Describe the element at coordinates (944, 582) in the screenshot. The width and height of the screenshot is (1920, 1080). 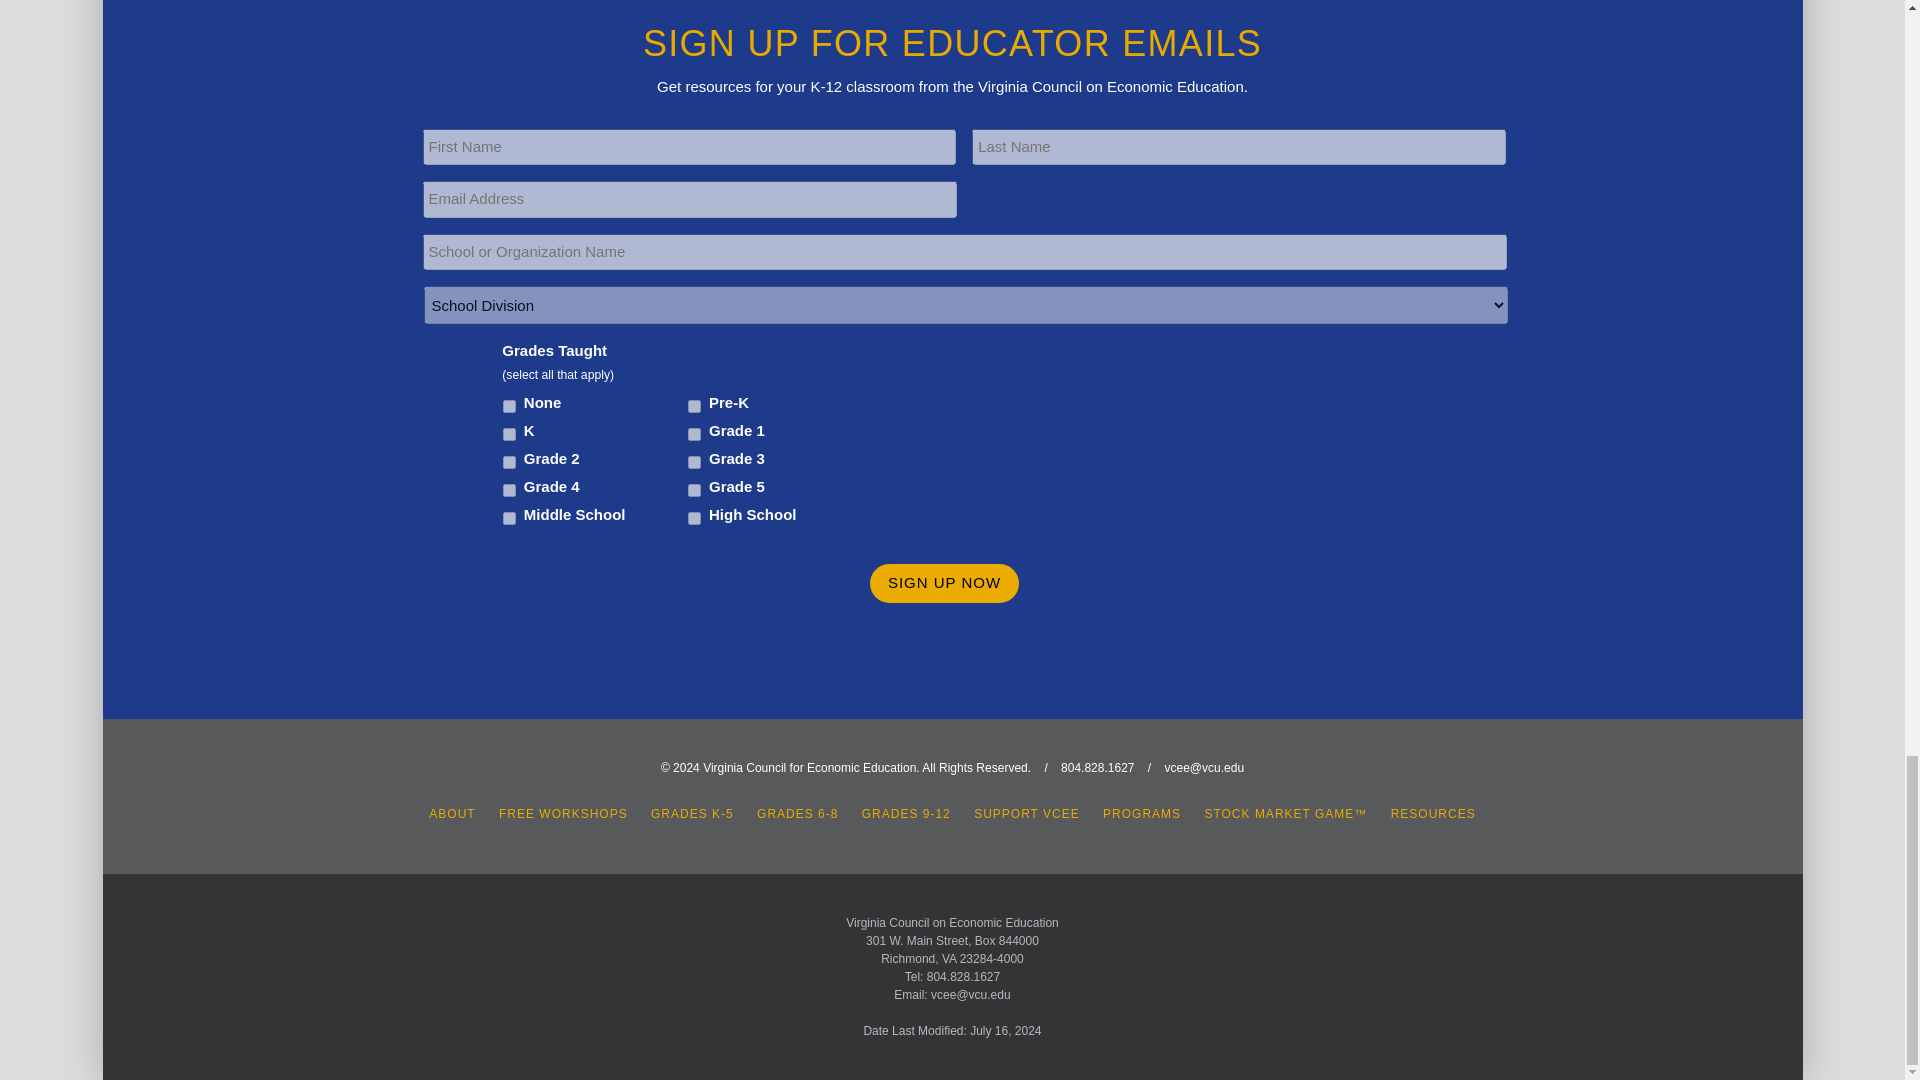
I see `Sign Up Now` at that location.